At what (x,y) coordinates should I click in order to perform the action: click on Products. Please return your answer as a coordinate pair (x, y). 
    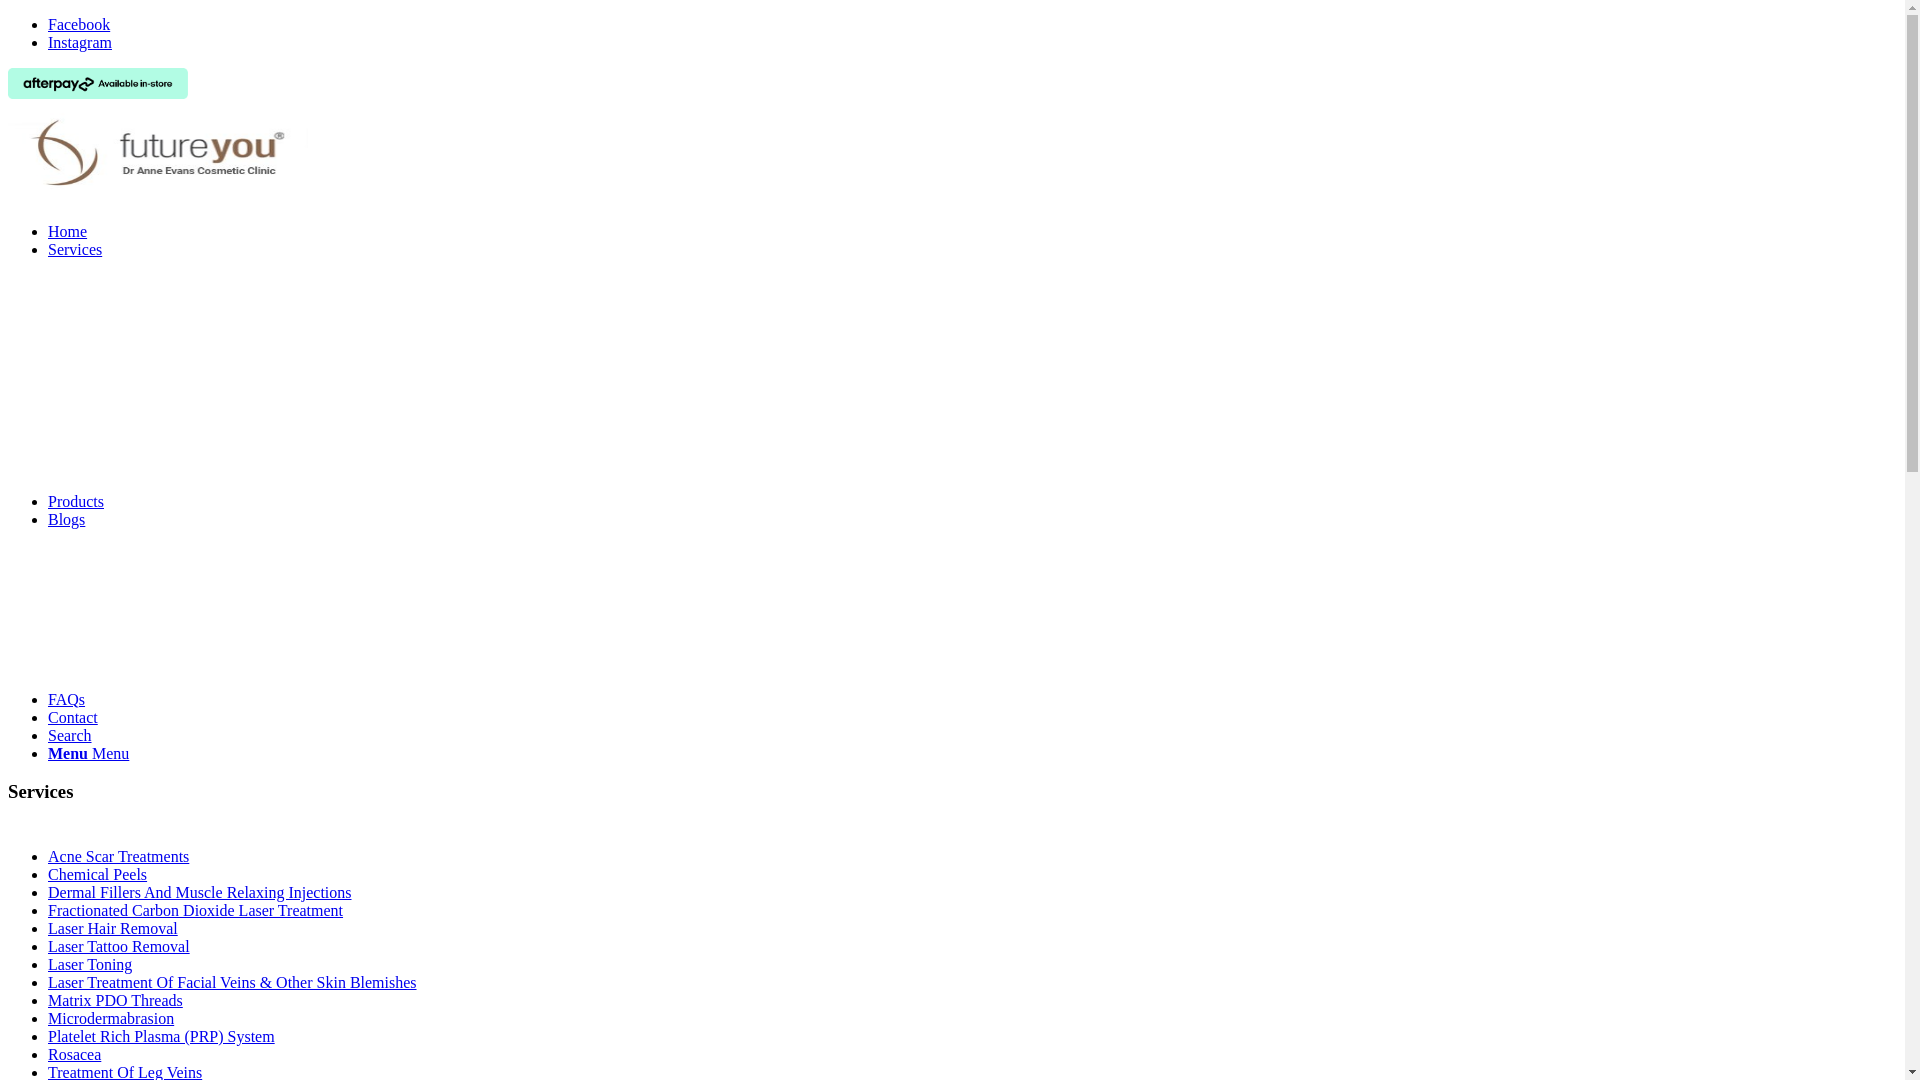
    Looking at the image, I should click on (76, 502).